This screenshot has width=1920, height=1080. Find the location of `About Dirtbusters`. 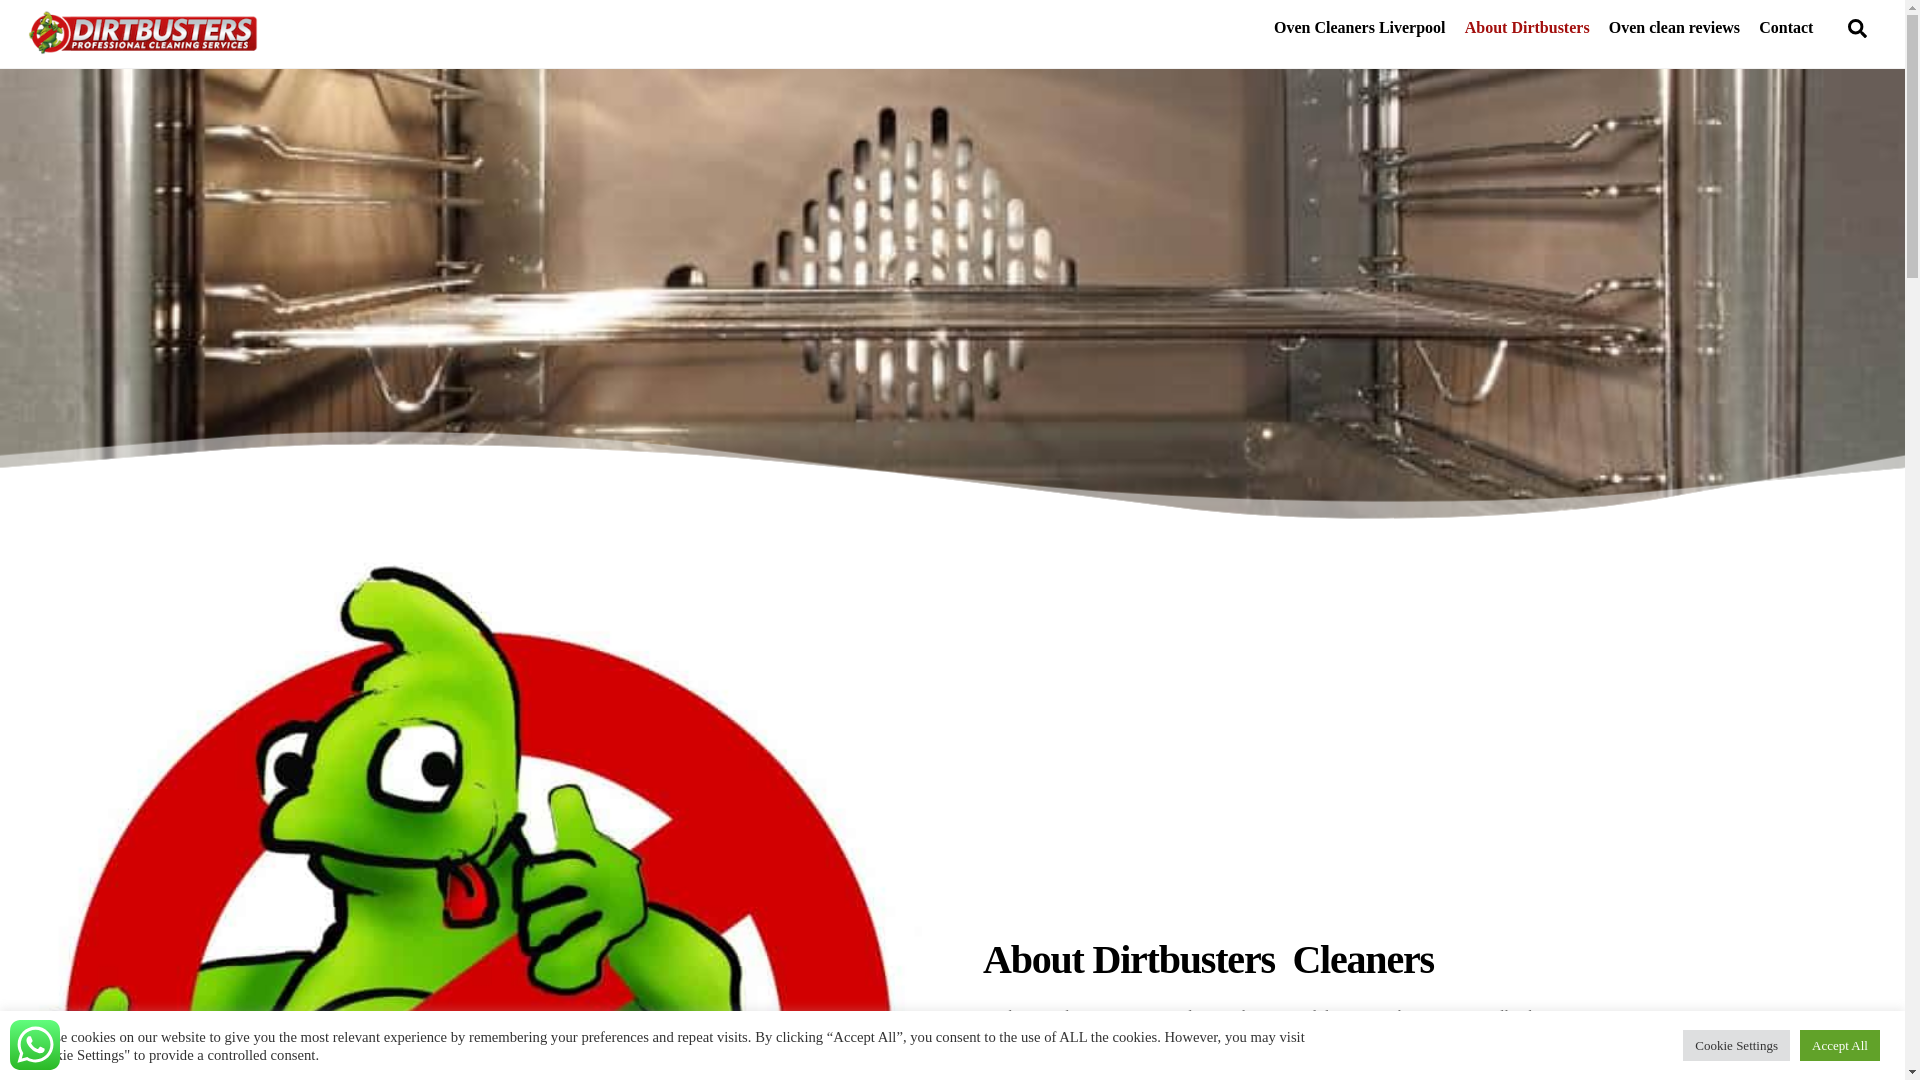

About Dirtbusters is located at coordinates (1527, 28).